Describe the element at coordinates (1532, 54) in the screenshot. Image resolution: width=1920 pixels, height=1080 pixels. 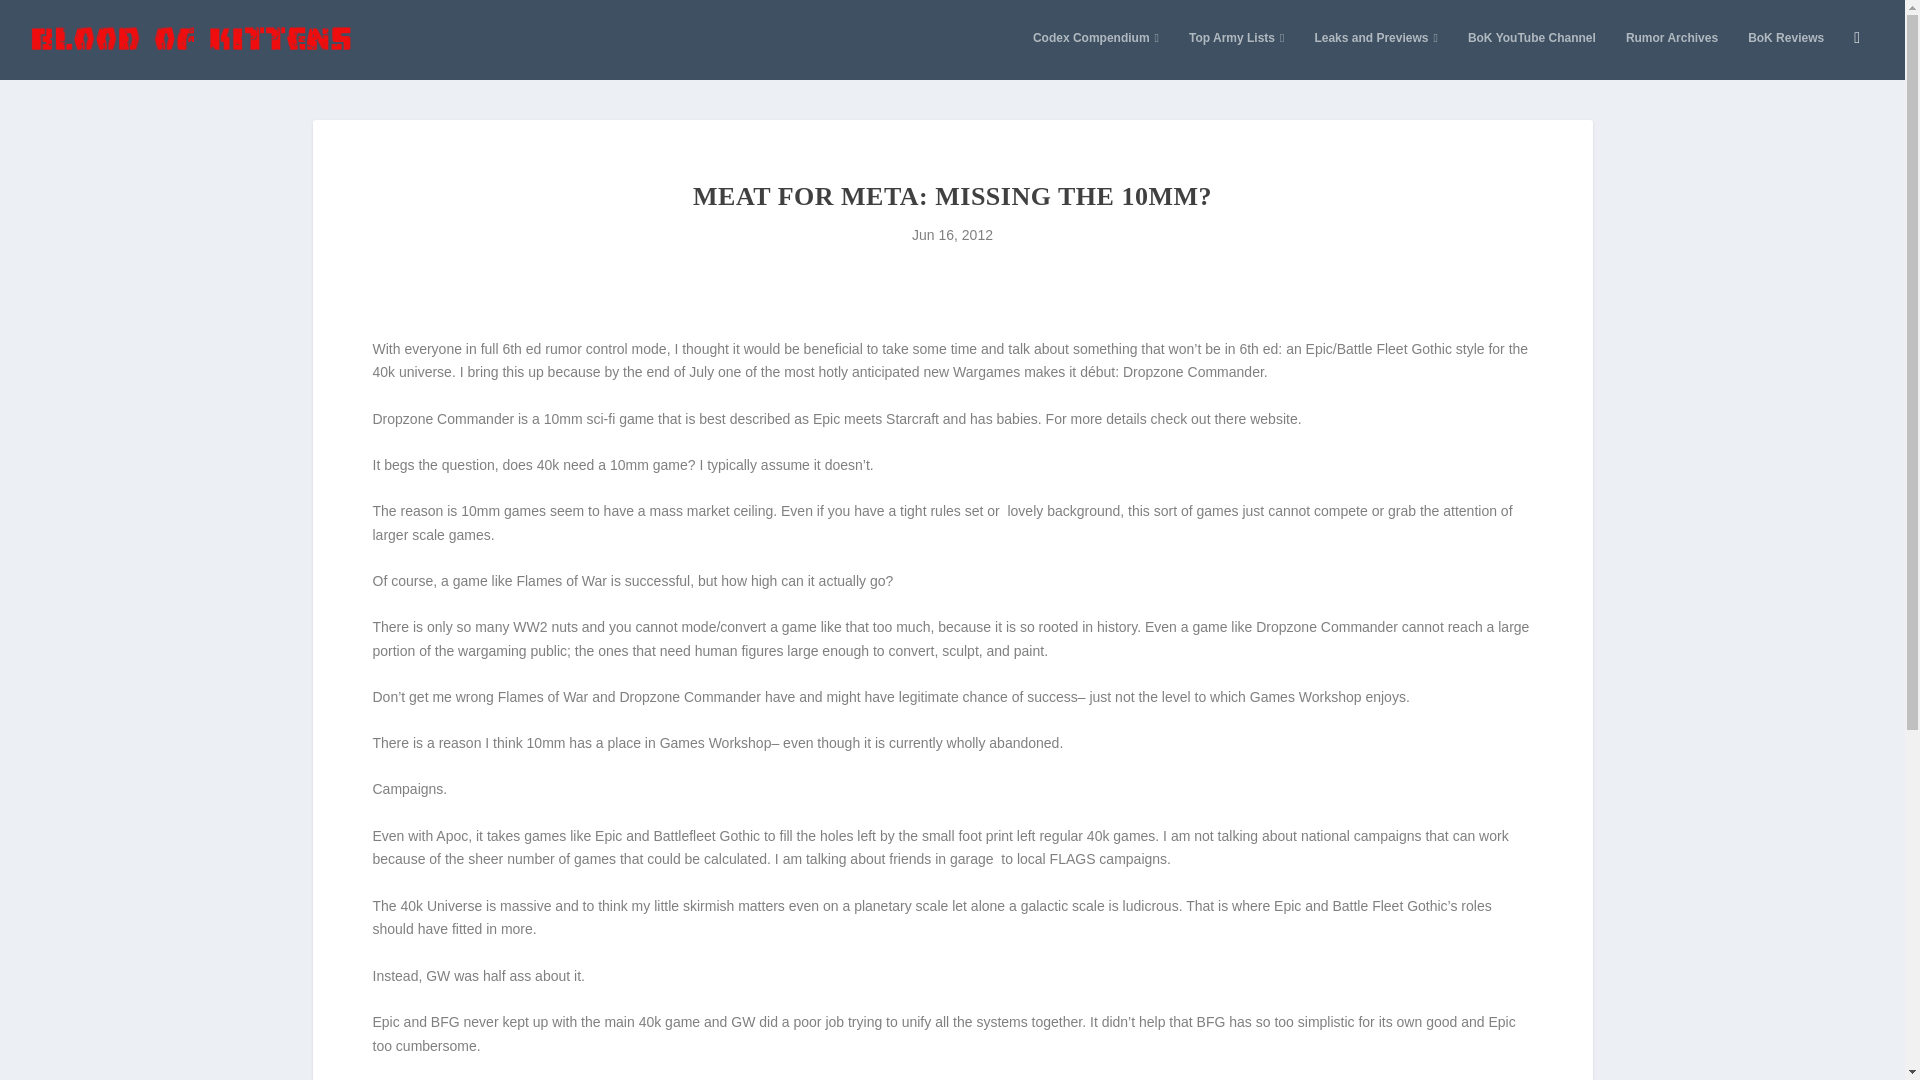
I see `BoK YouTube Channel` at that location.